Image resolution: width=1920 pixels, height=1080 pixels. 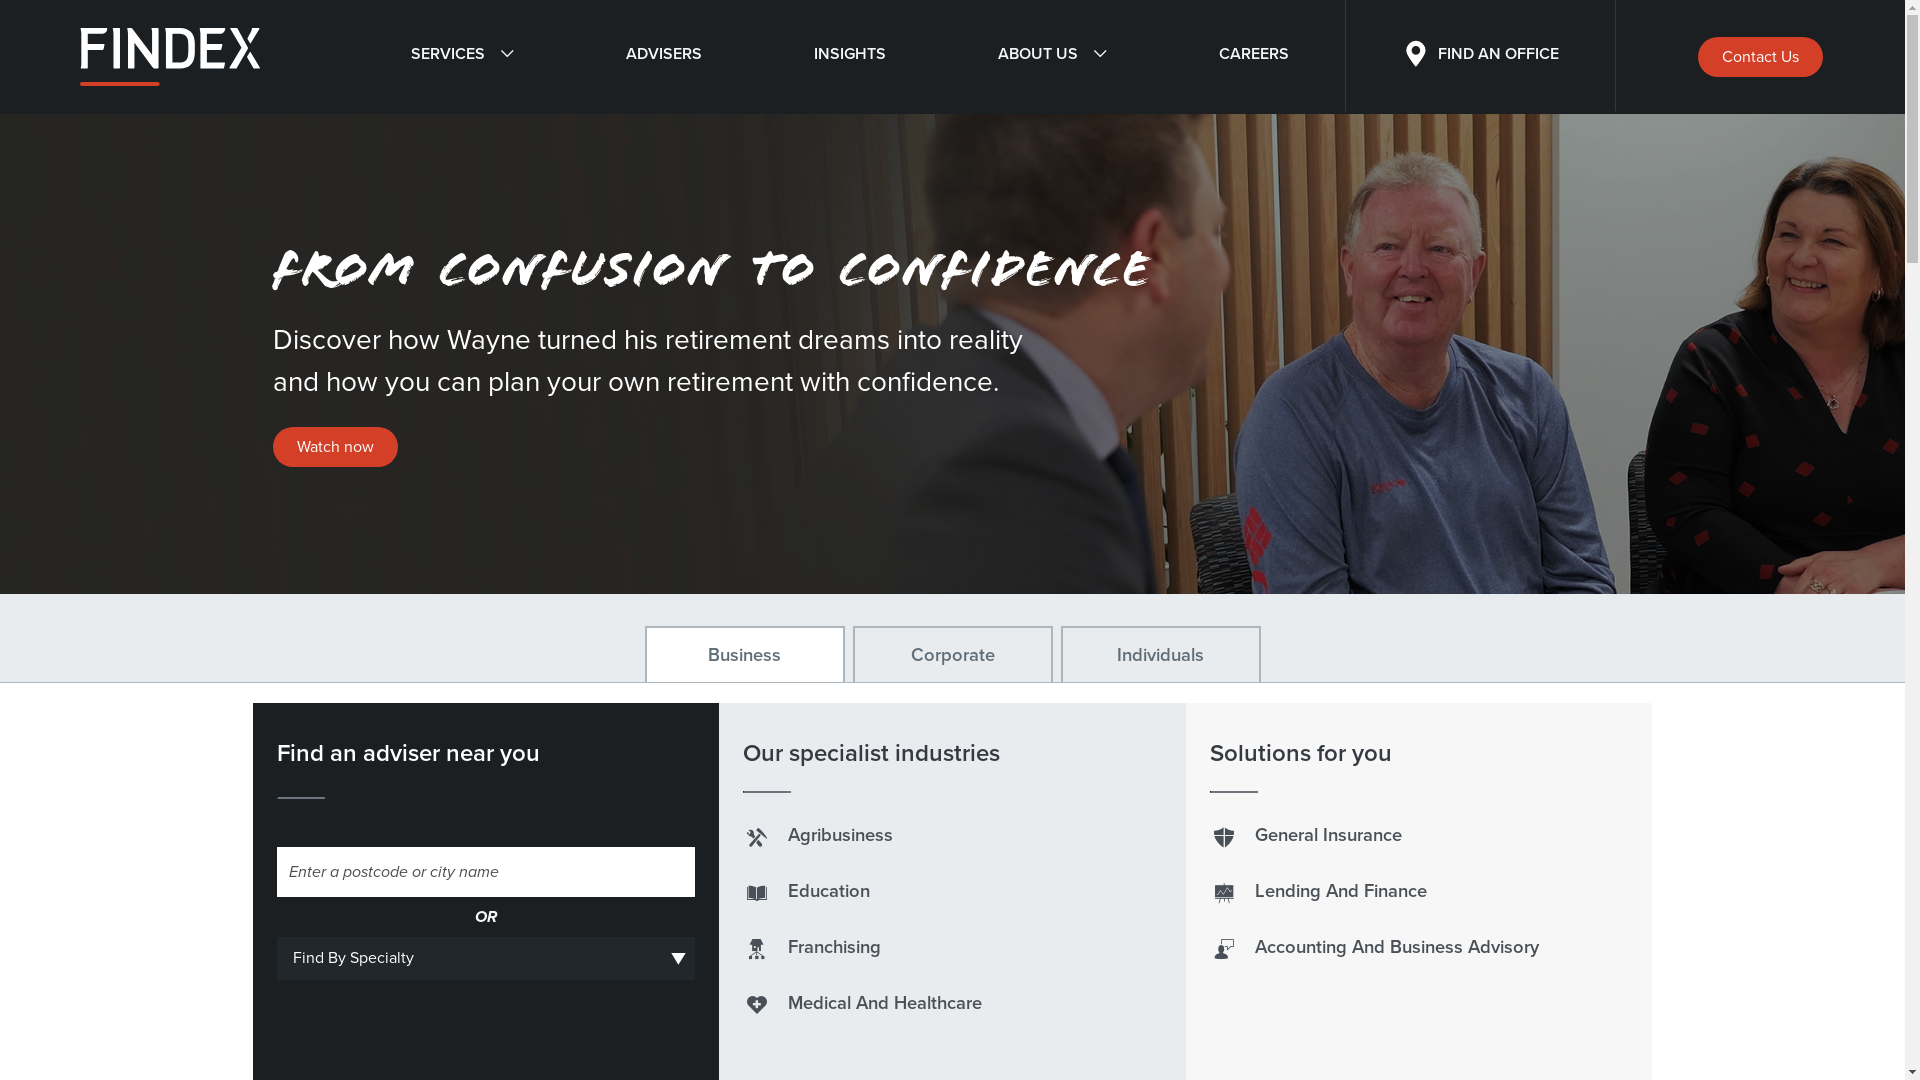 I want to click on Corporate, so click(x=952, y=654).